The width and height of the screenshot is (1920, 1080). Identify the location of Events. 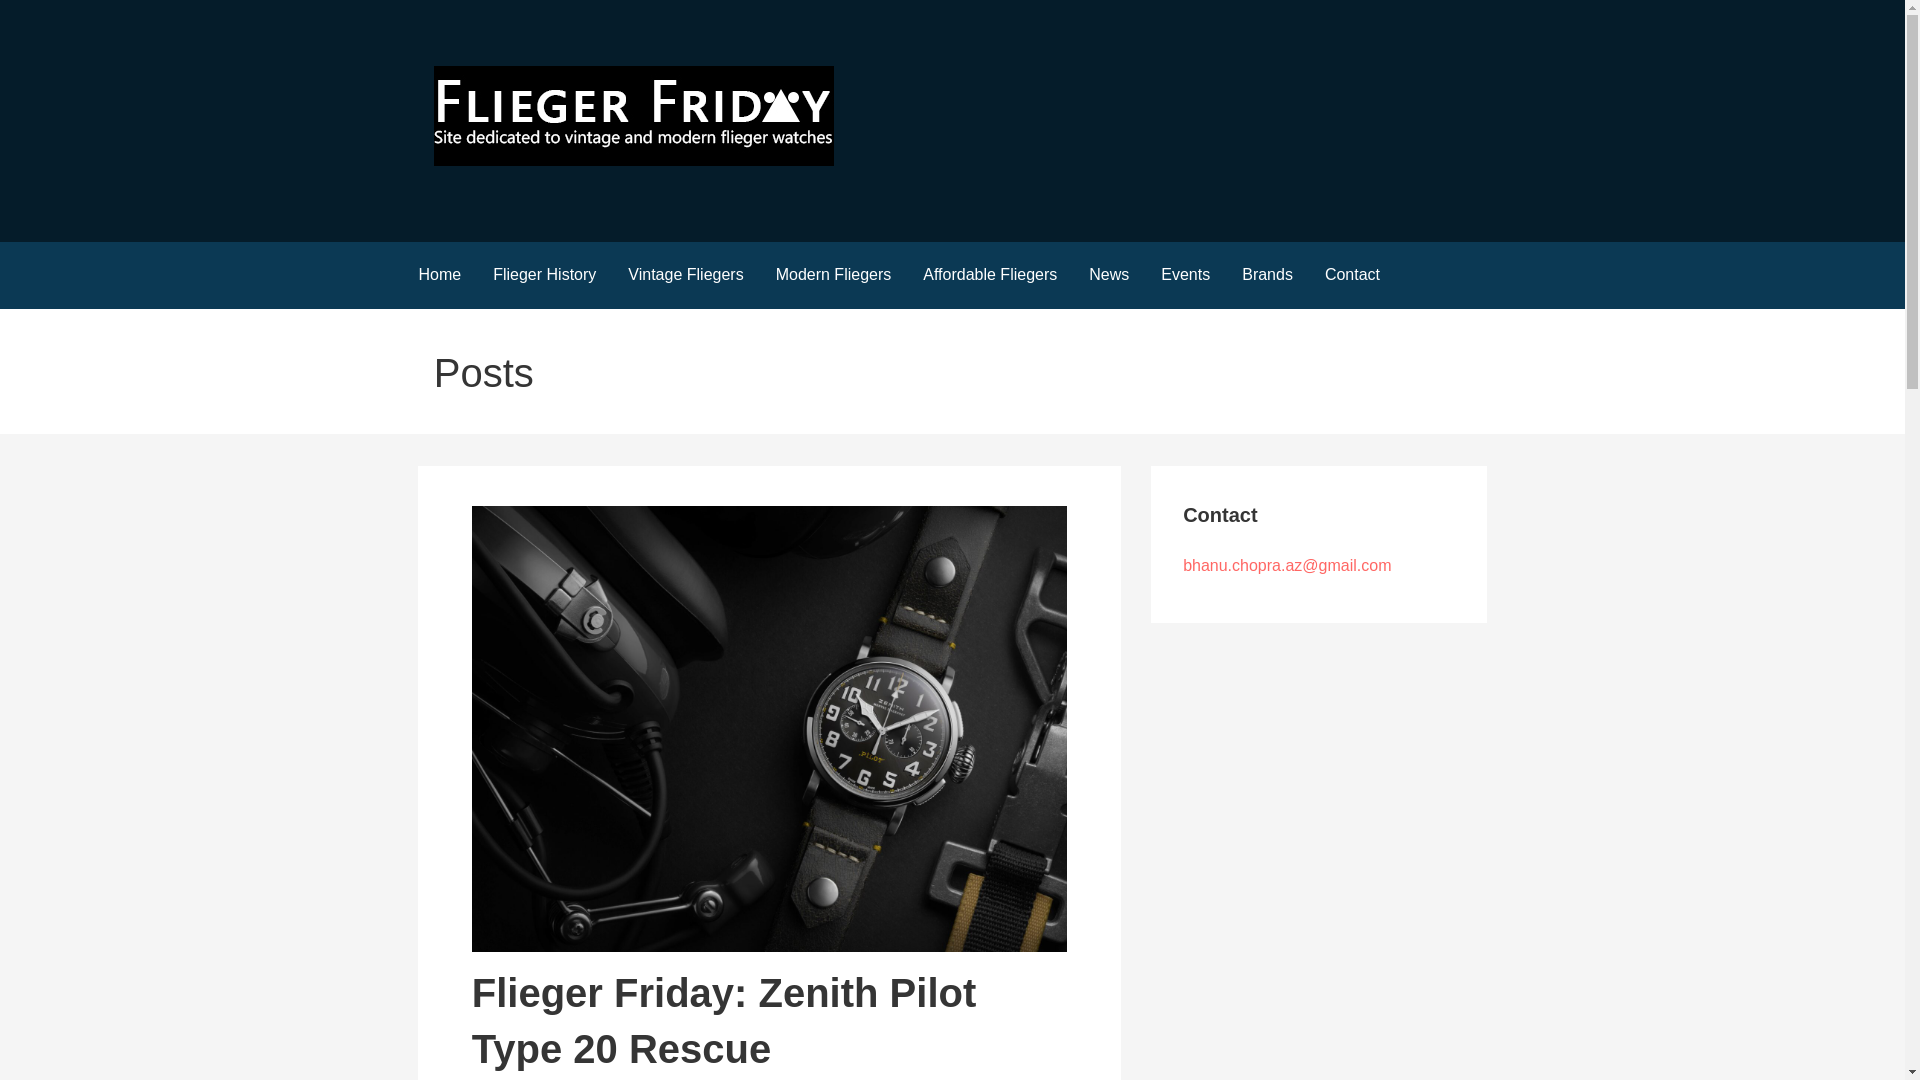
(1185, 274).